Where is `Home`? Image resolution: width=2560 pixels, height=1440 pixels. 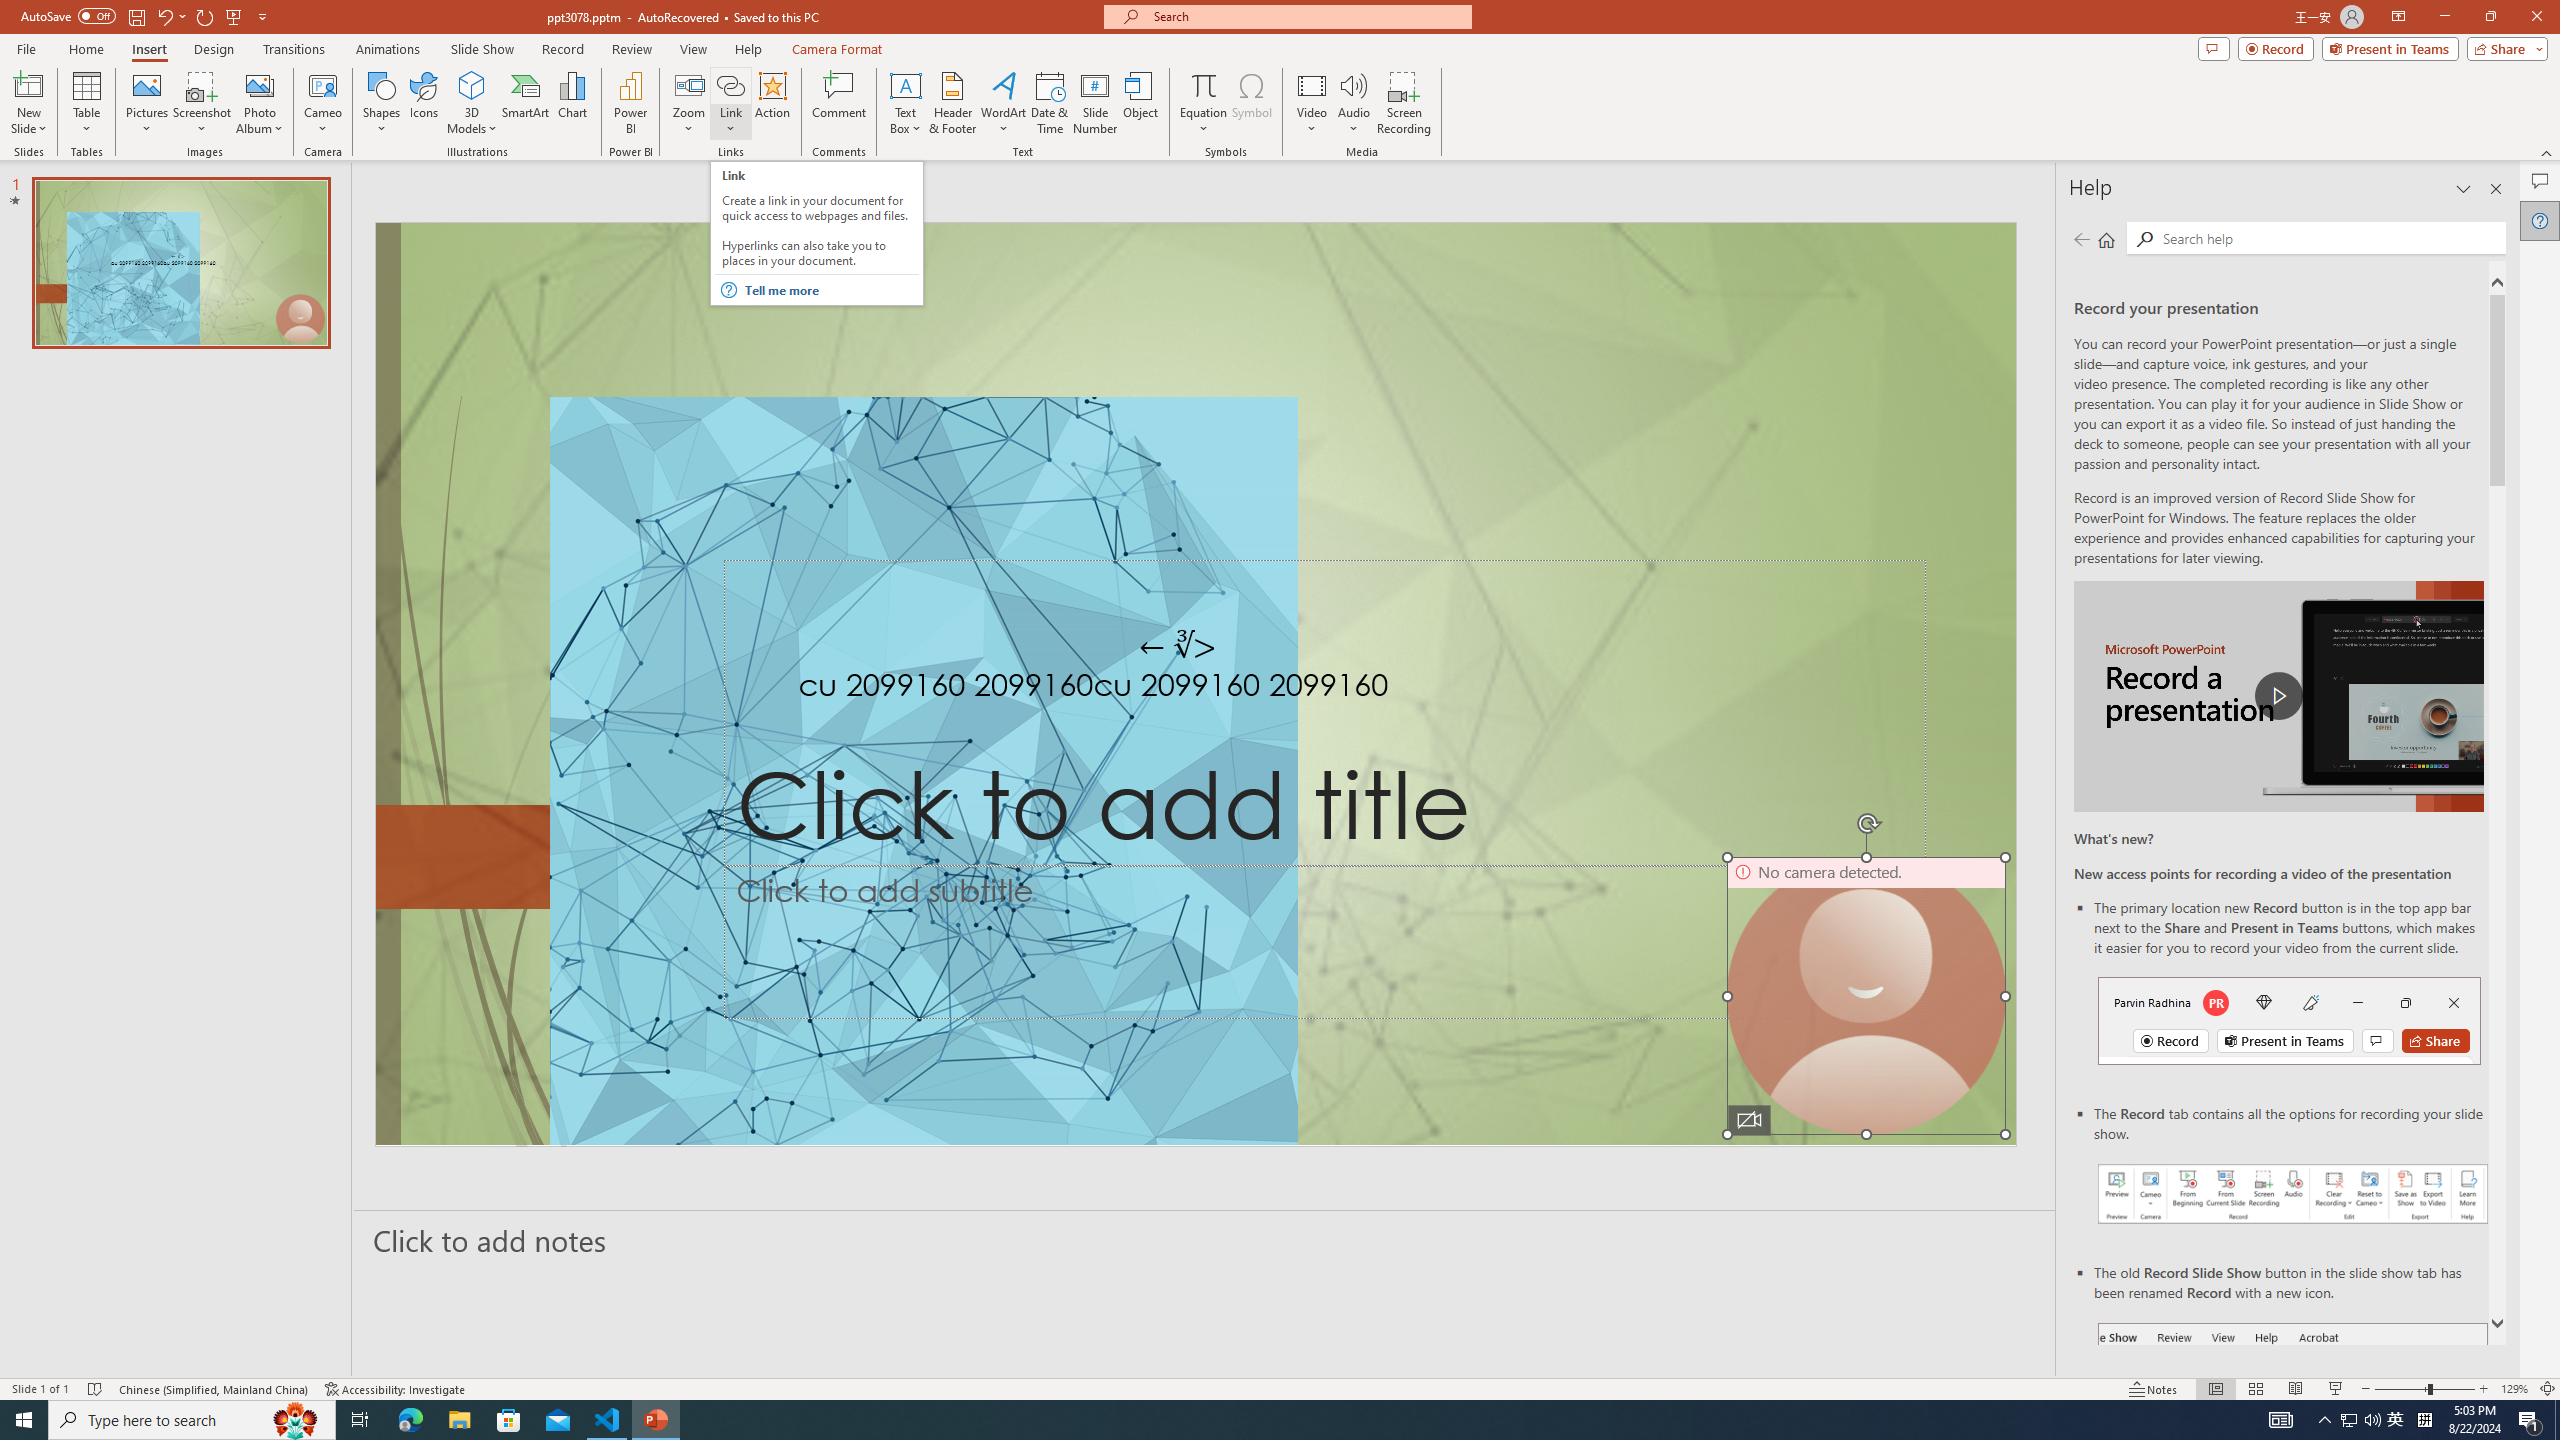 Home is located at coordinates (85, 49).